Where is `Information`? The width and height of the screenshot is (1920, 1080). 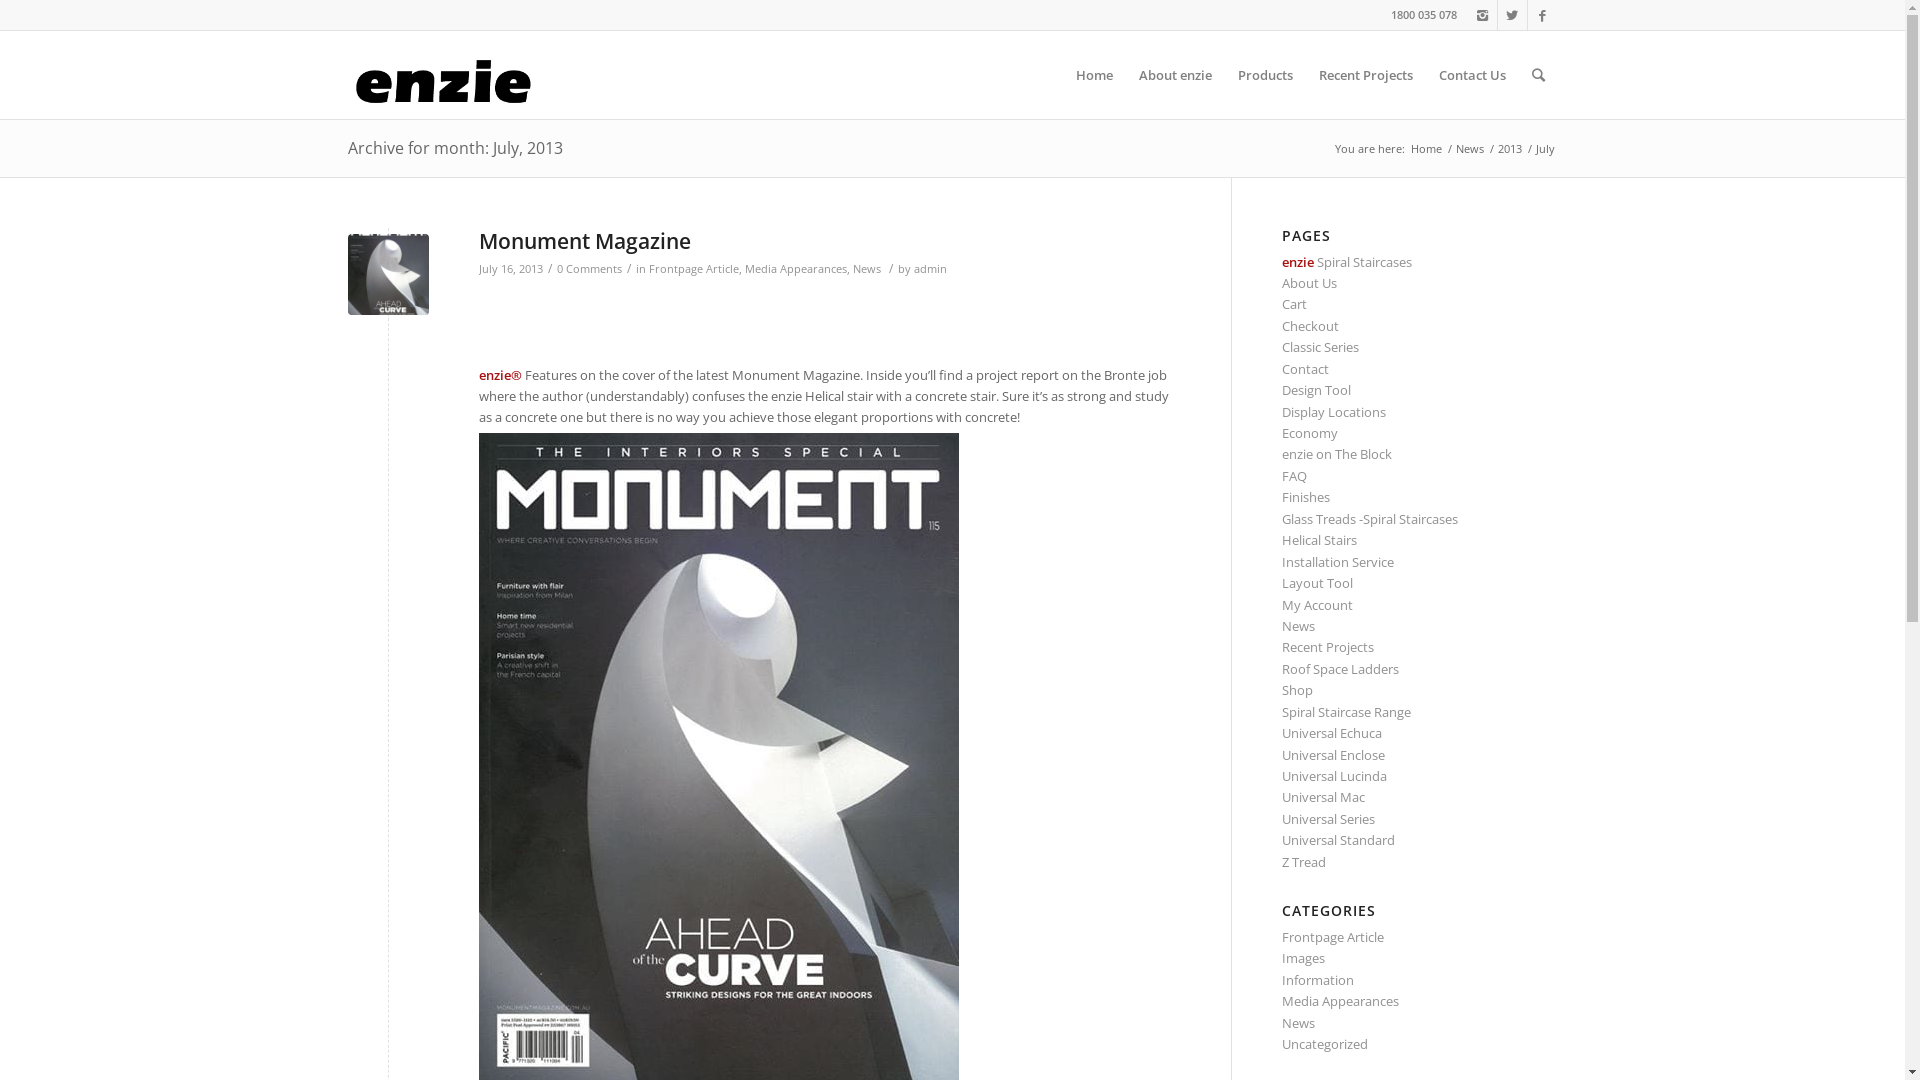
Information is located at coordinates (1318, 980).